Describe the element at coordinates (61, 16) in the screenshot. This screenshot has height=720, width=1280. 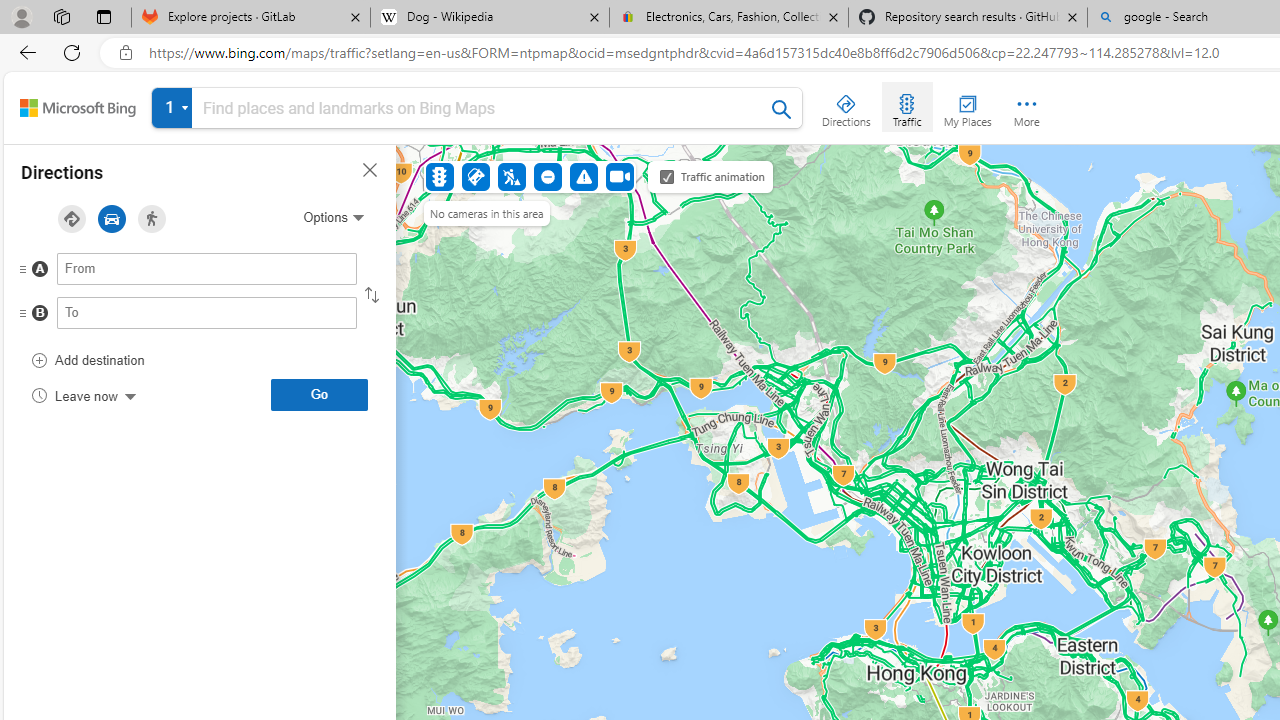
I see `Workspaces` at that location.